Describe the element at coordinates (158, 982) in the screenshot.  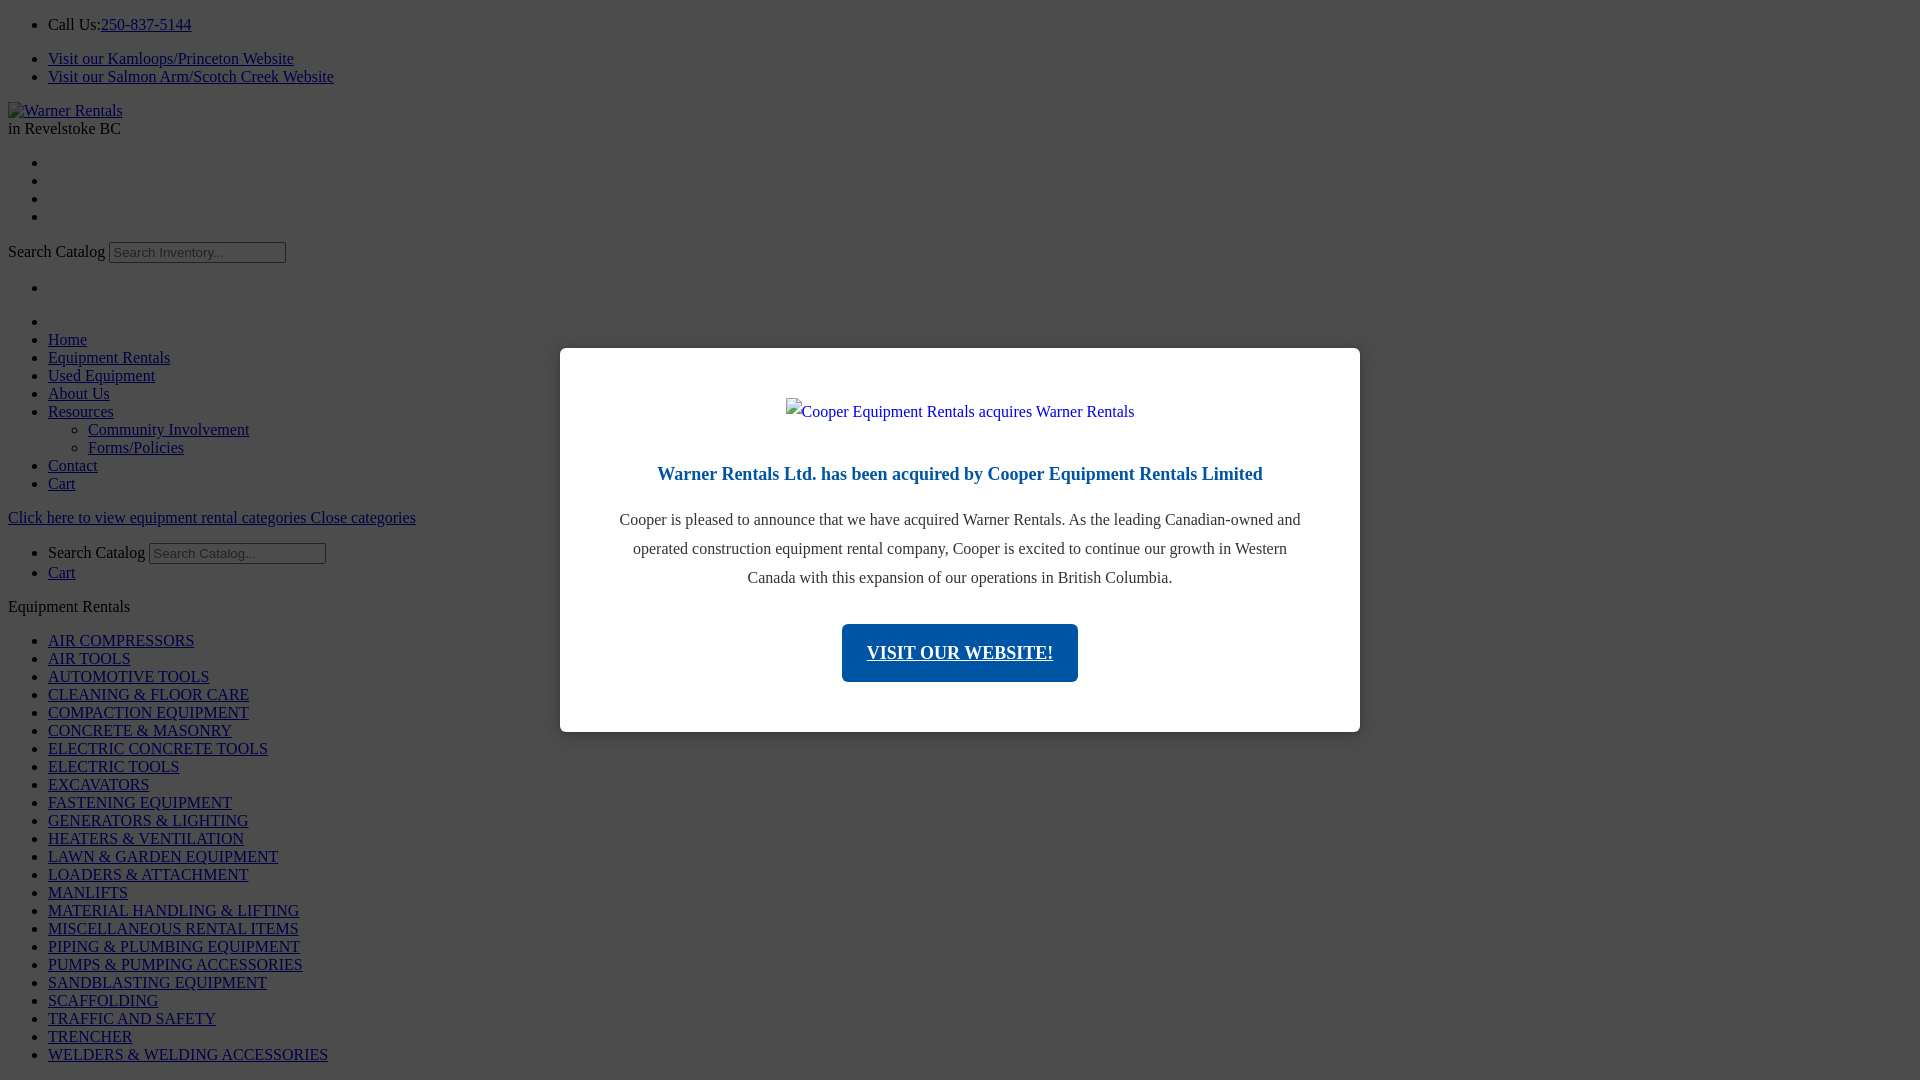
I see `SANDBLASTING EQUIPMENT` at that location.